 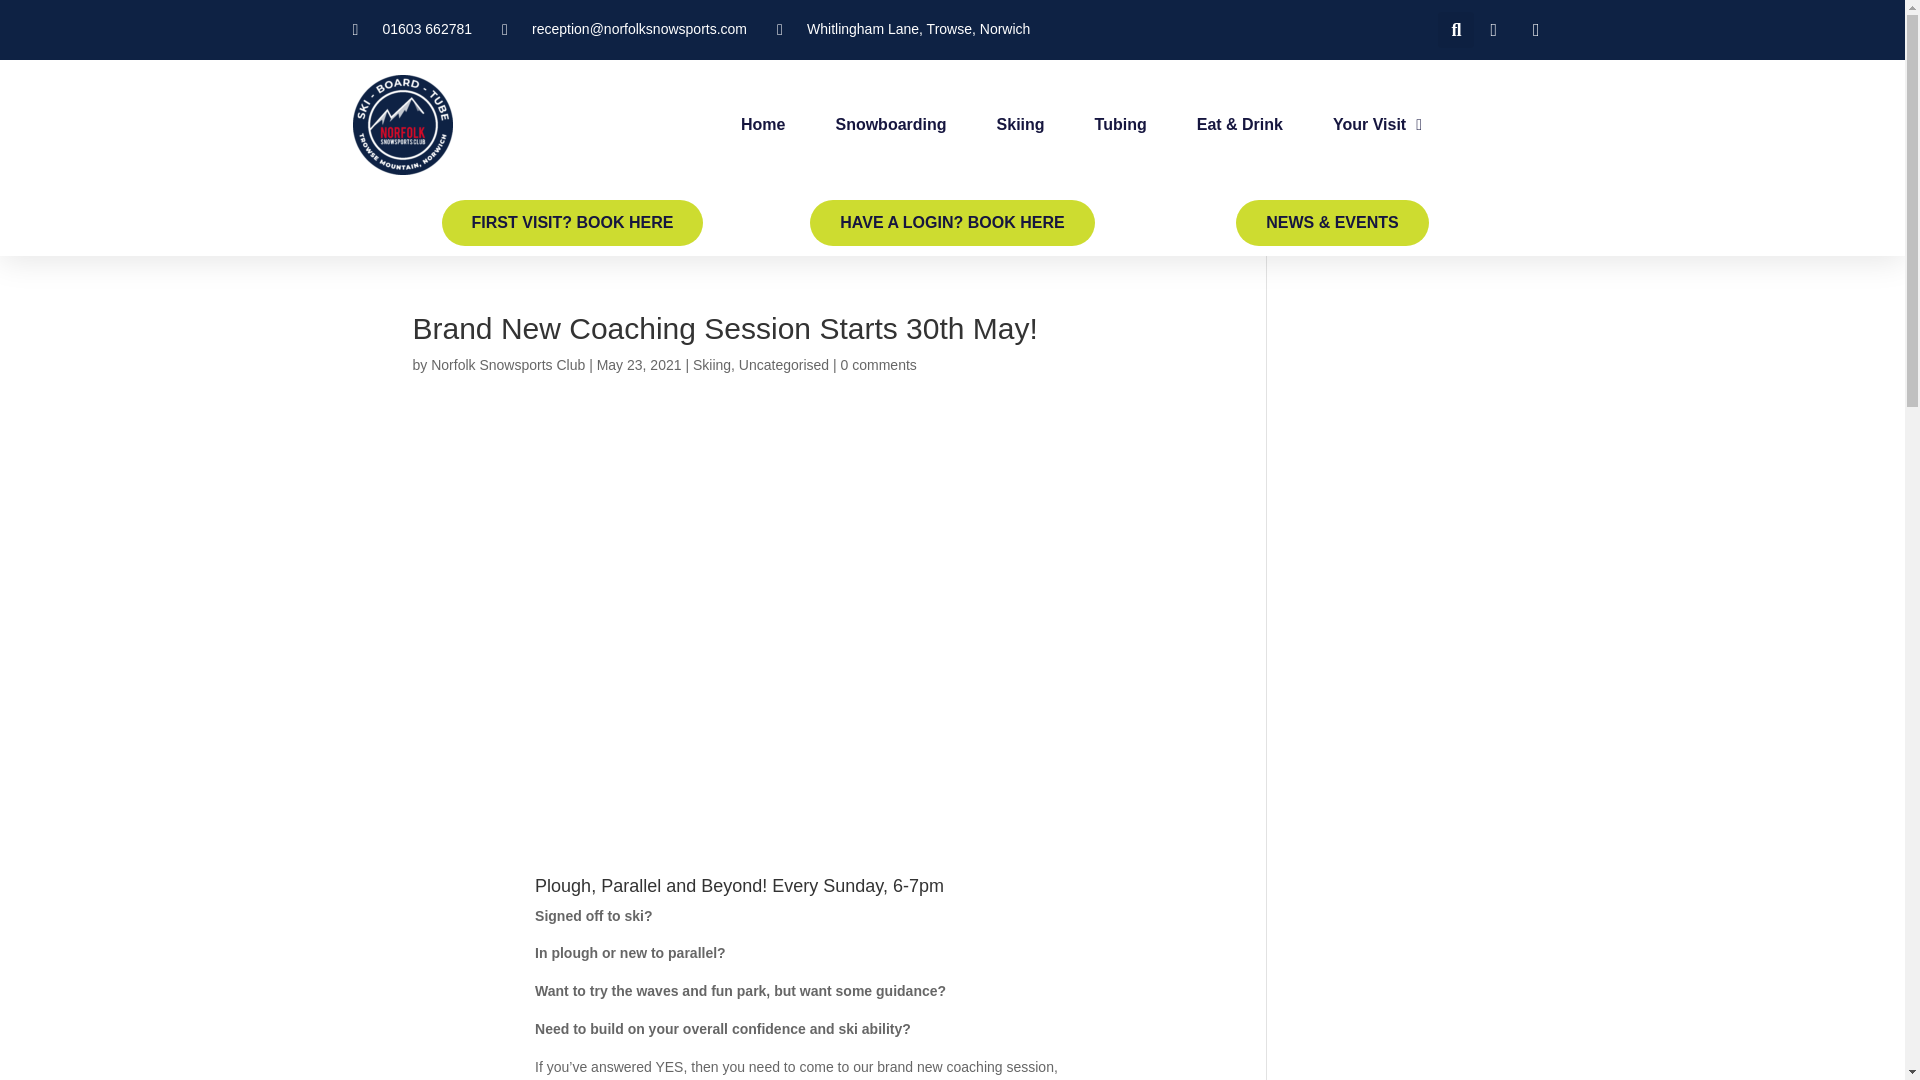 I want to click on Home, so click(x=763, y=125).